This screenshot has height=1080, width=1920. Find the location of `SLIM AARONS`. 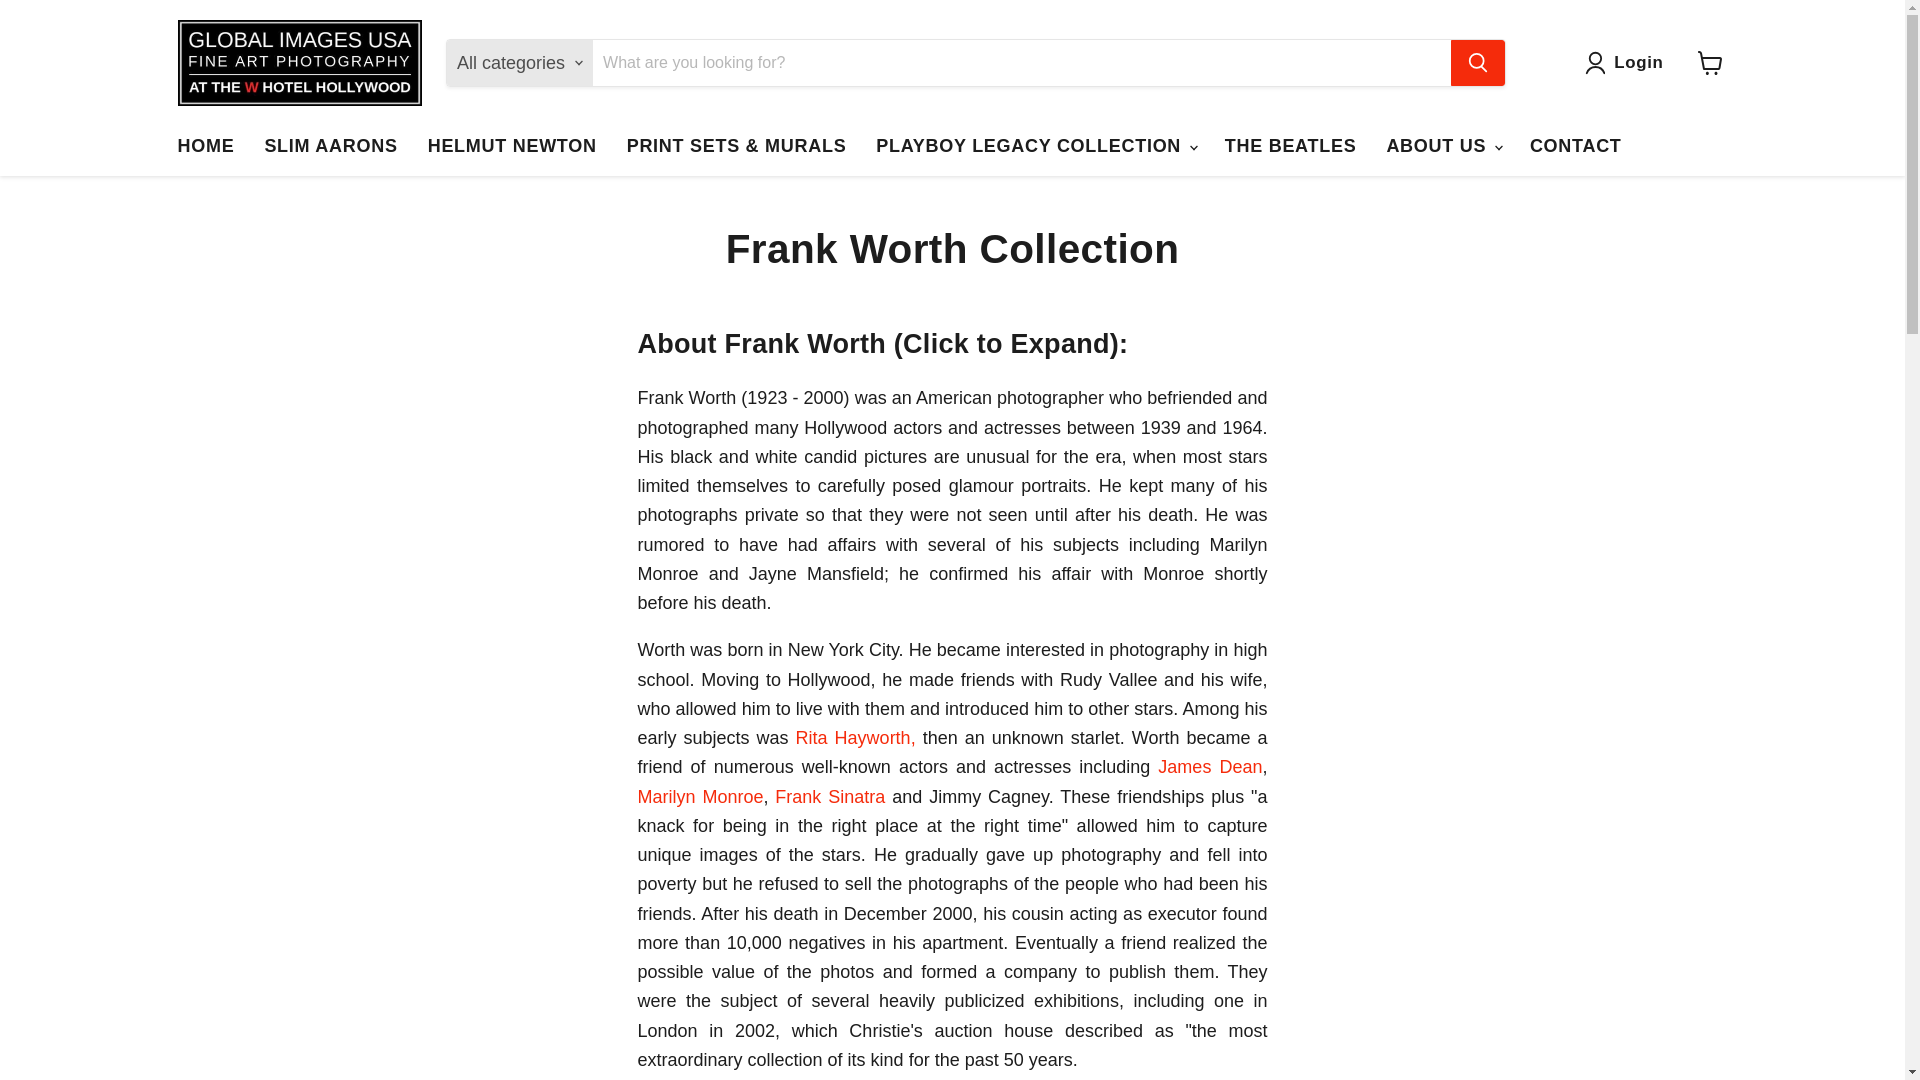

SLIM AARONS is located at coordinates (330, 146).